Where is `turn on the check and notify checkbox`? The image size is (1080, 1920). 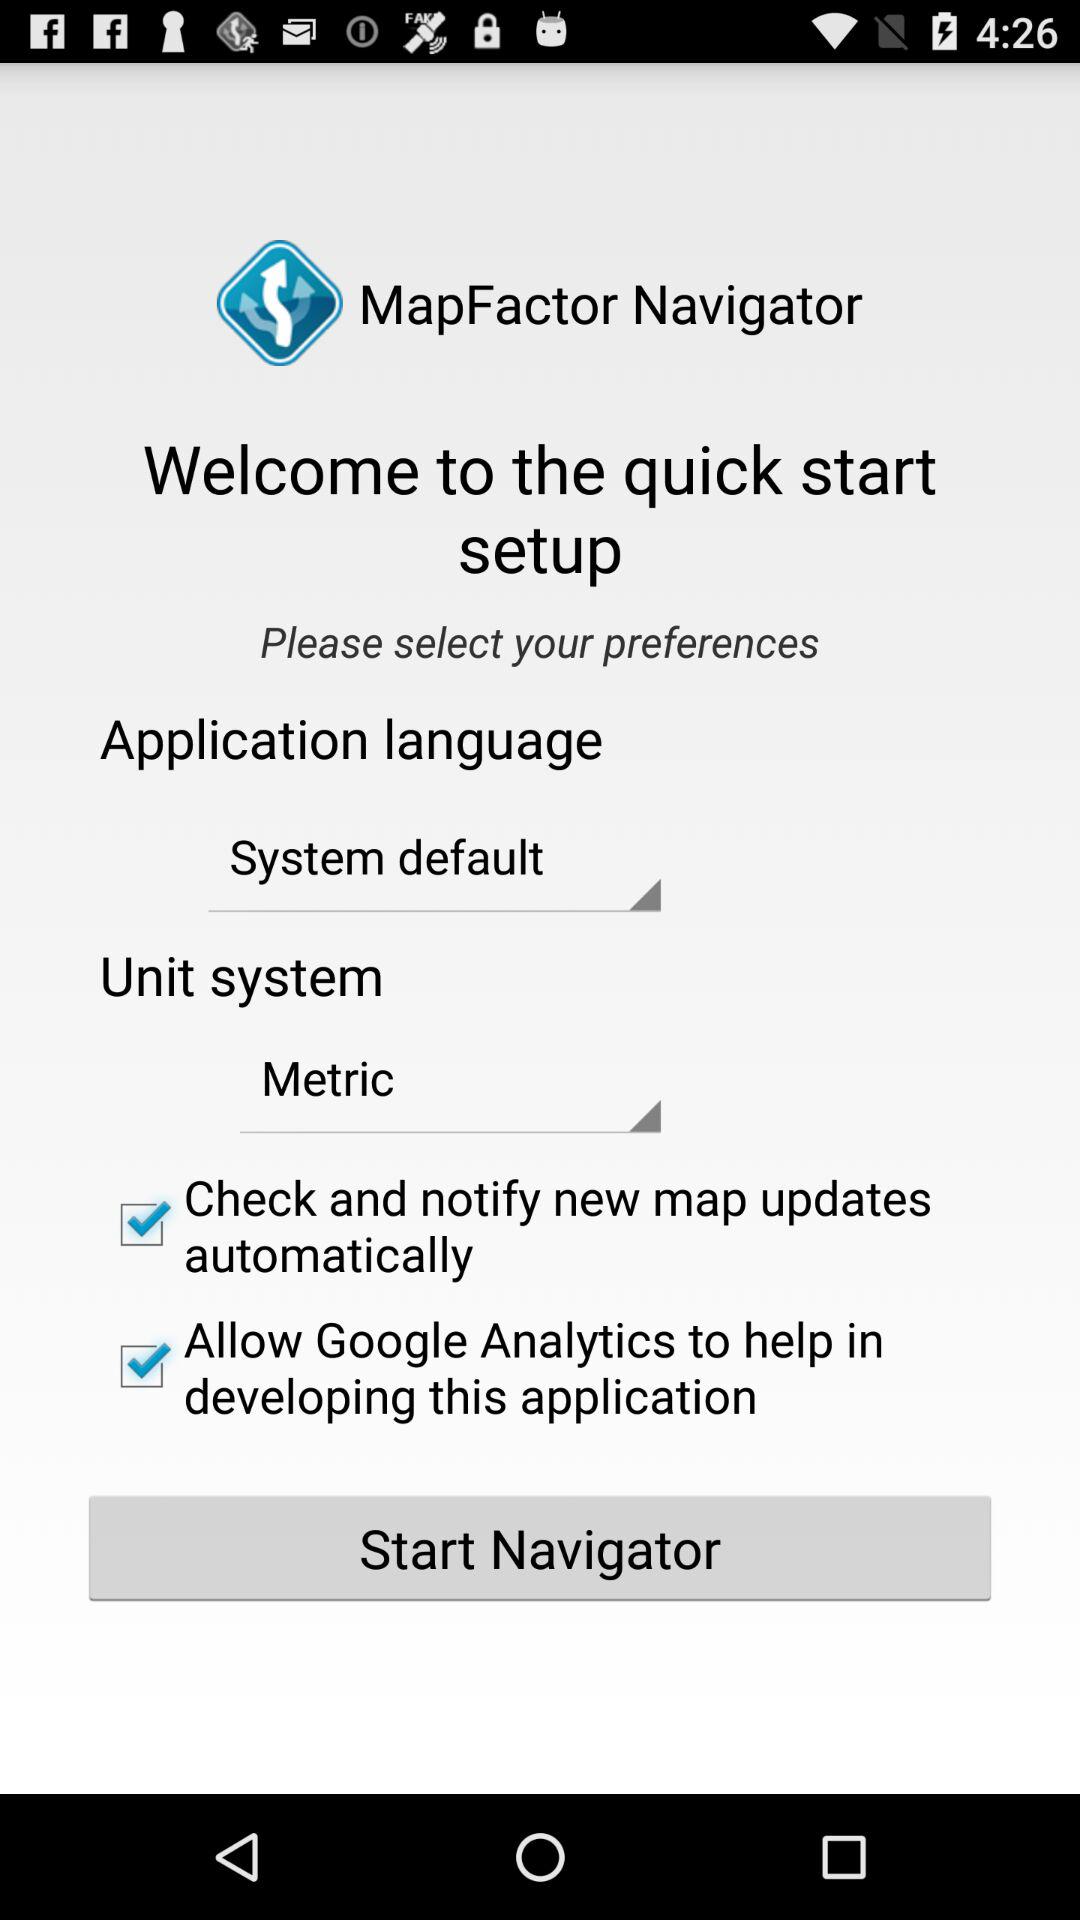 turn on the check and notify checkbox is located at coordinates (540, 1224).